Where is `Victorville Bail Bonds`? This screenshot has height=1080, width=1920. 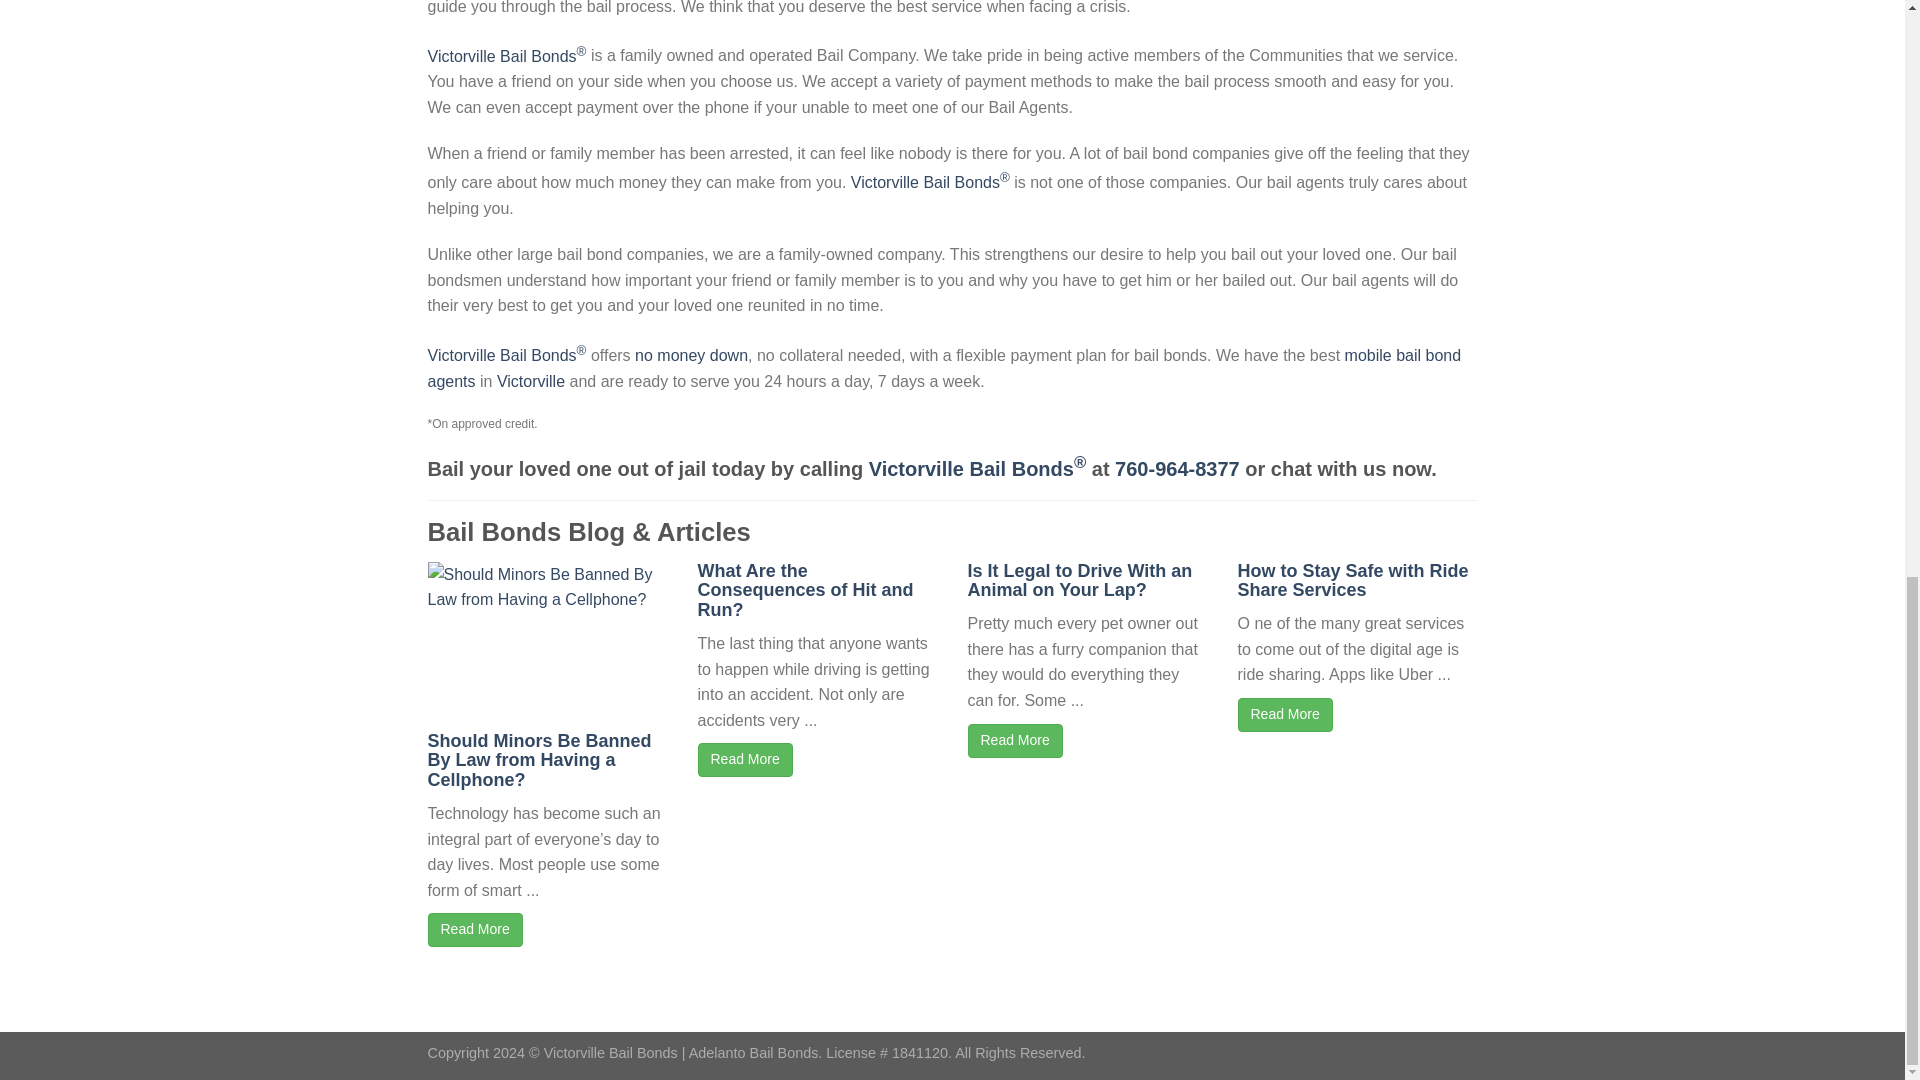 Victorville Bail Bonds is located at coordinates (530, 380).